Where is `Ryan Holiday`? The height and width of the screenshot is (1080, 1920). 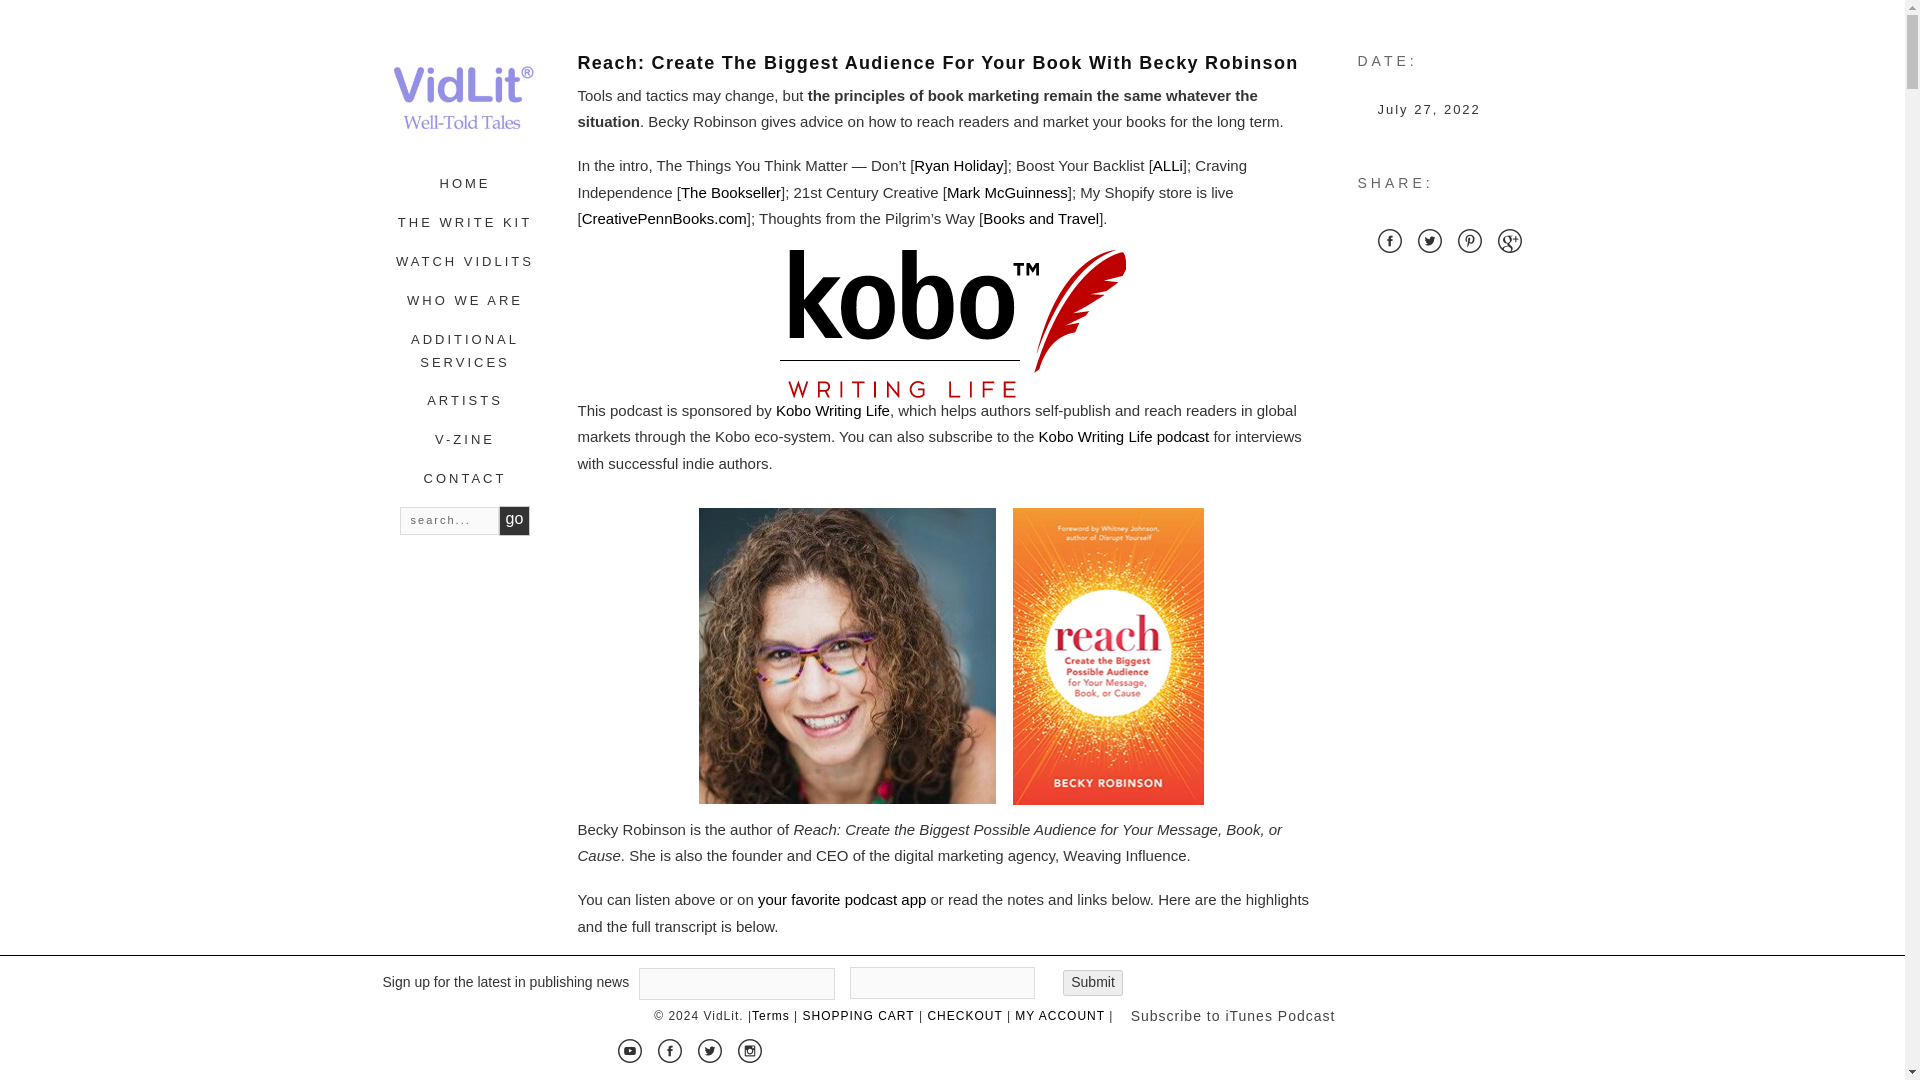
Ryan Holiday is located at coordinates (958, 164).